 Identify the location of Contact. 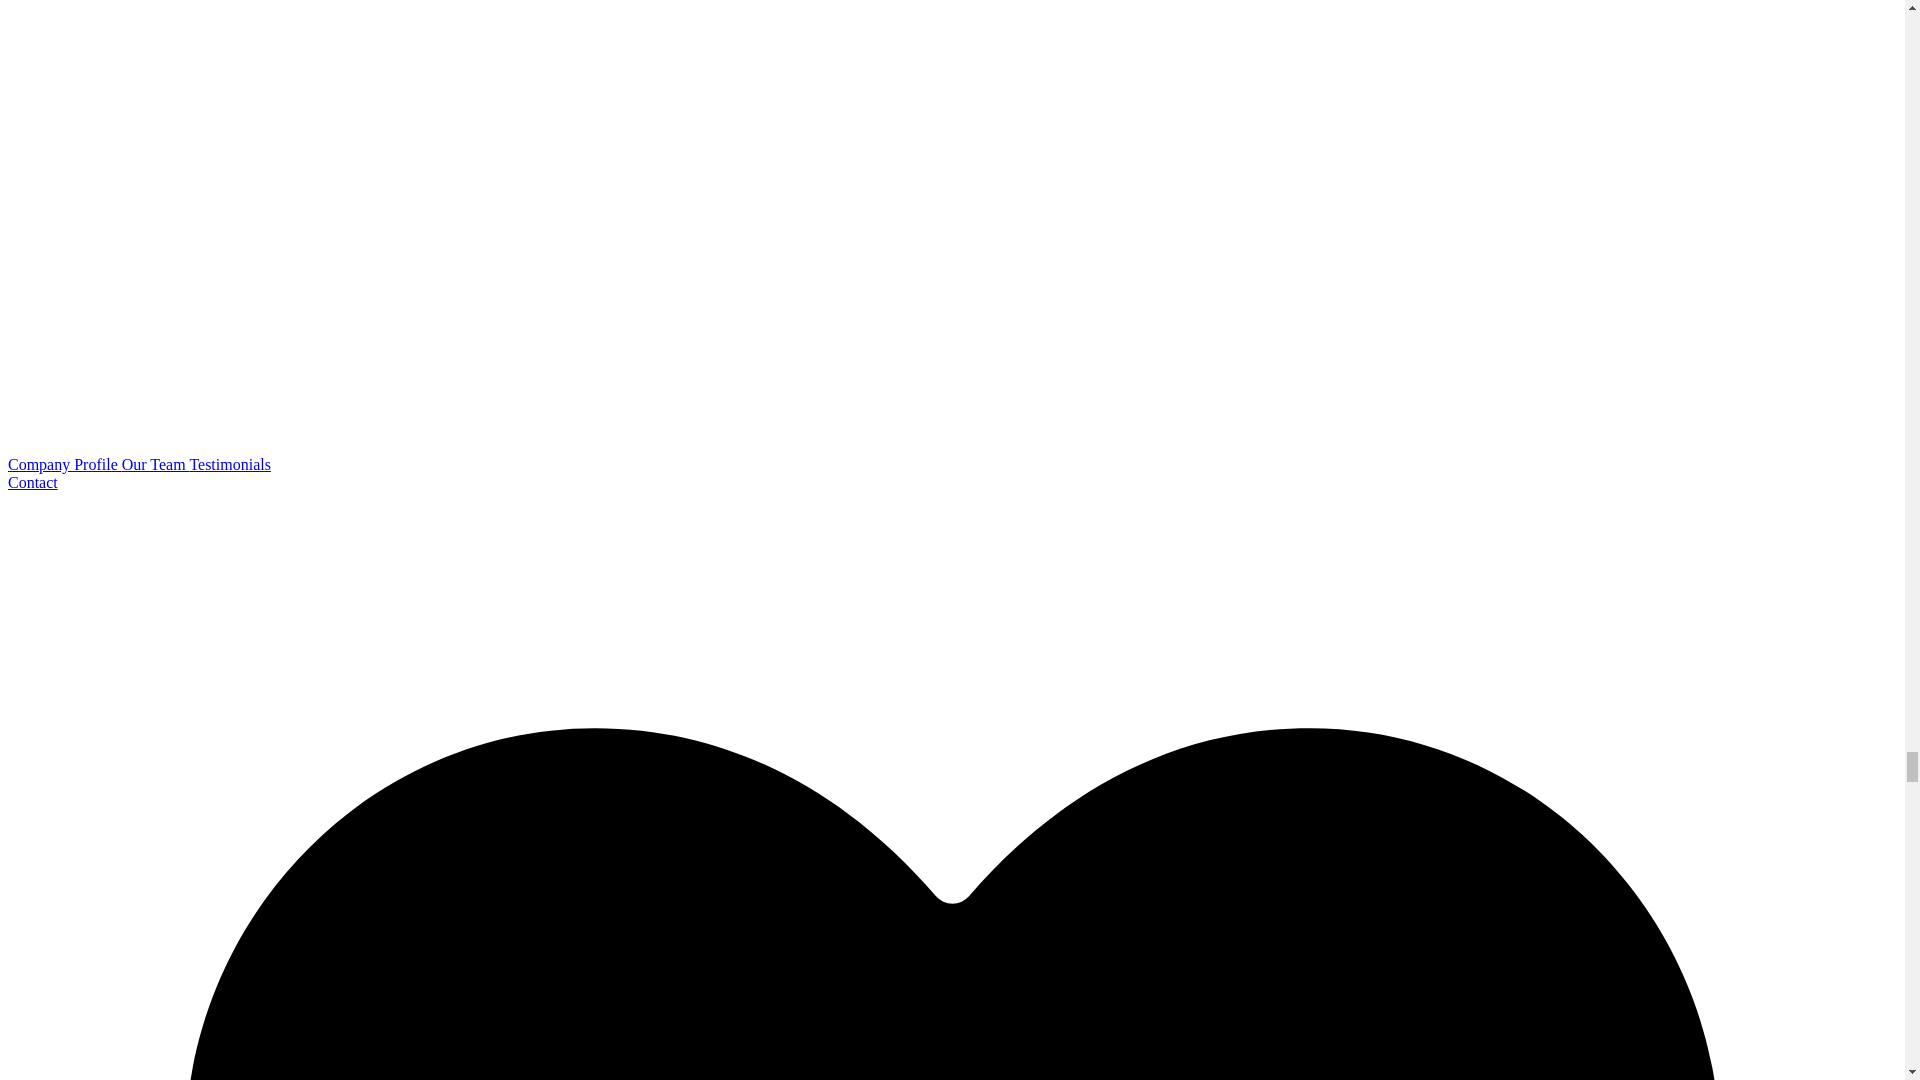
(32, 482).